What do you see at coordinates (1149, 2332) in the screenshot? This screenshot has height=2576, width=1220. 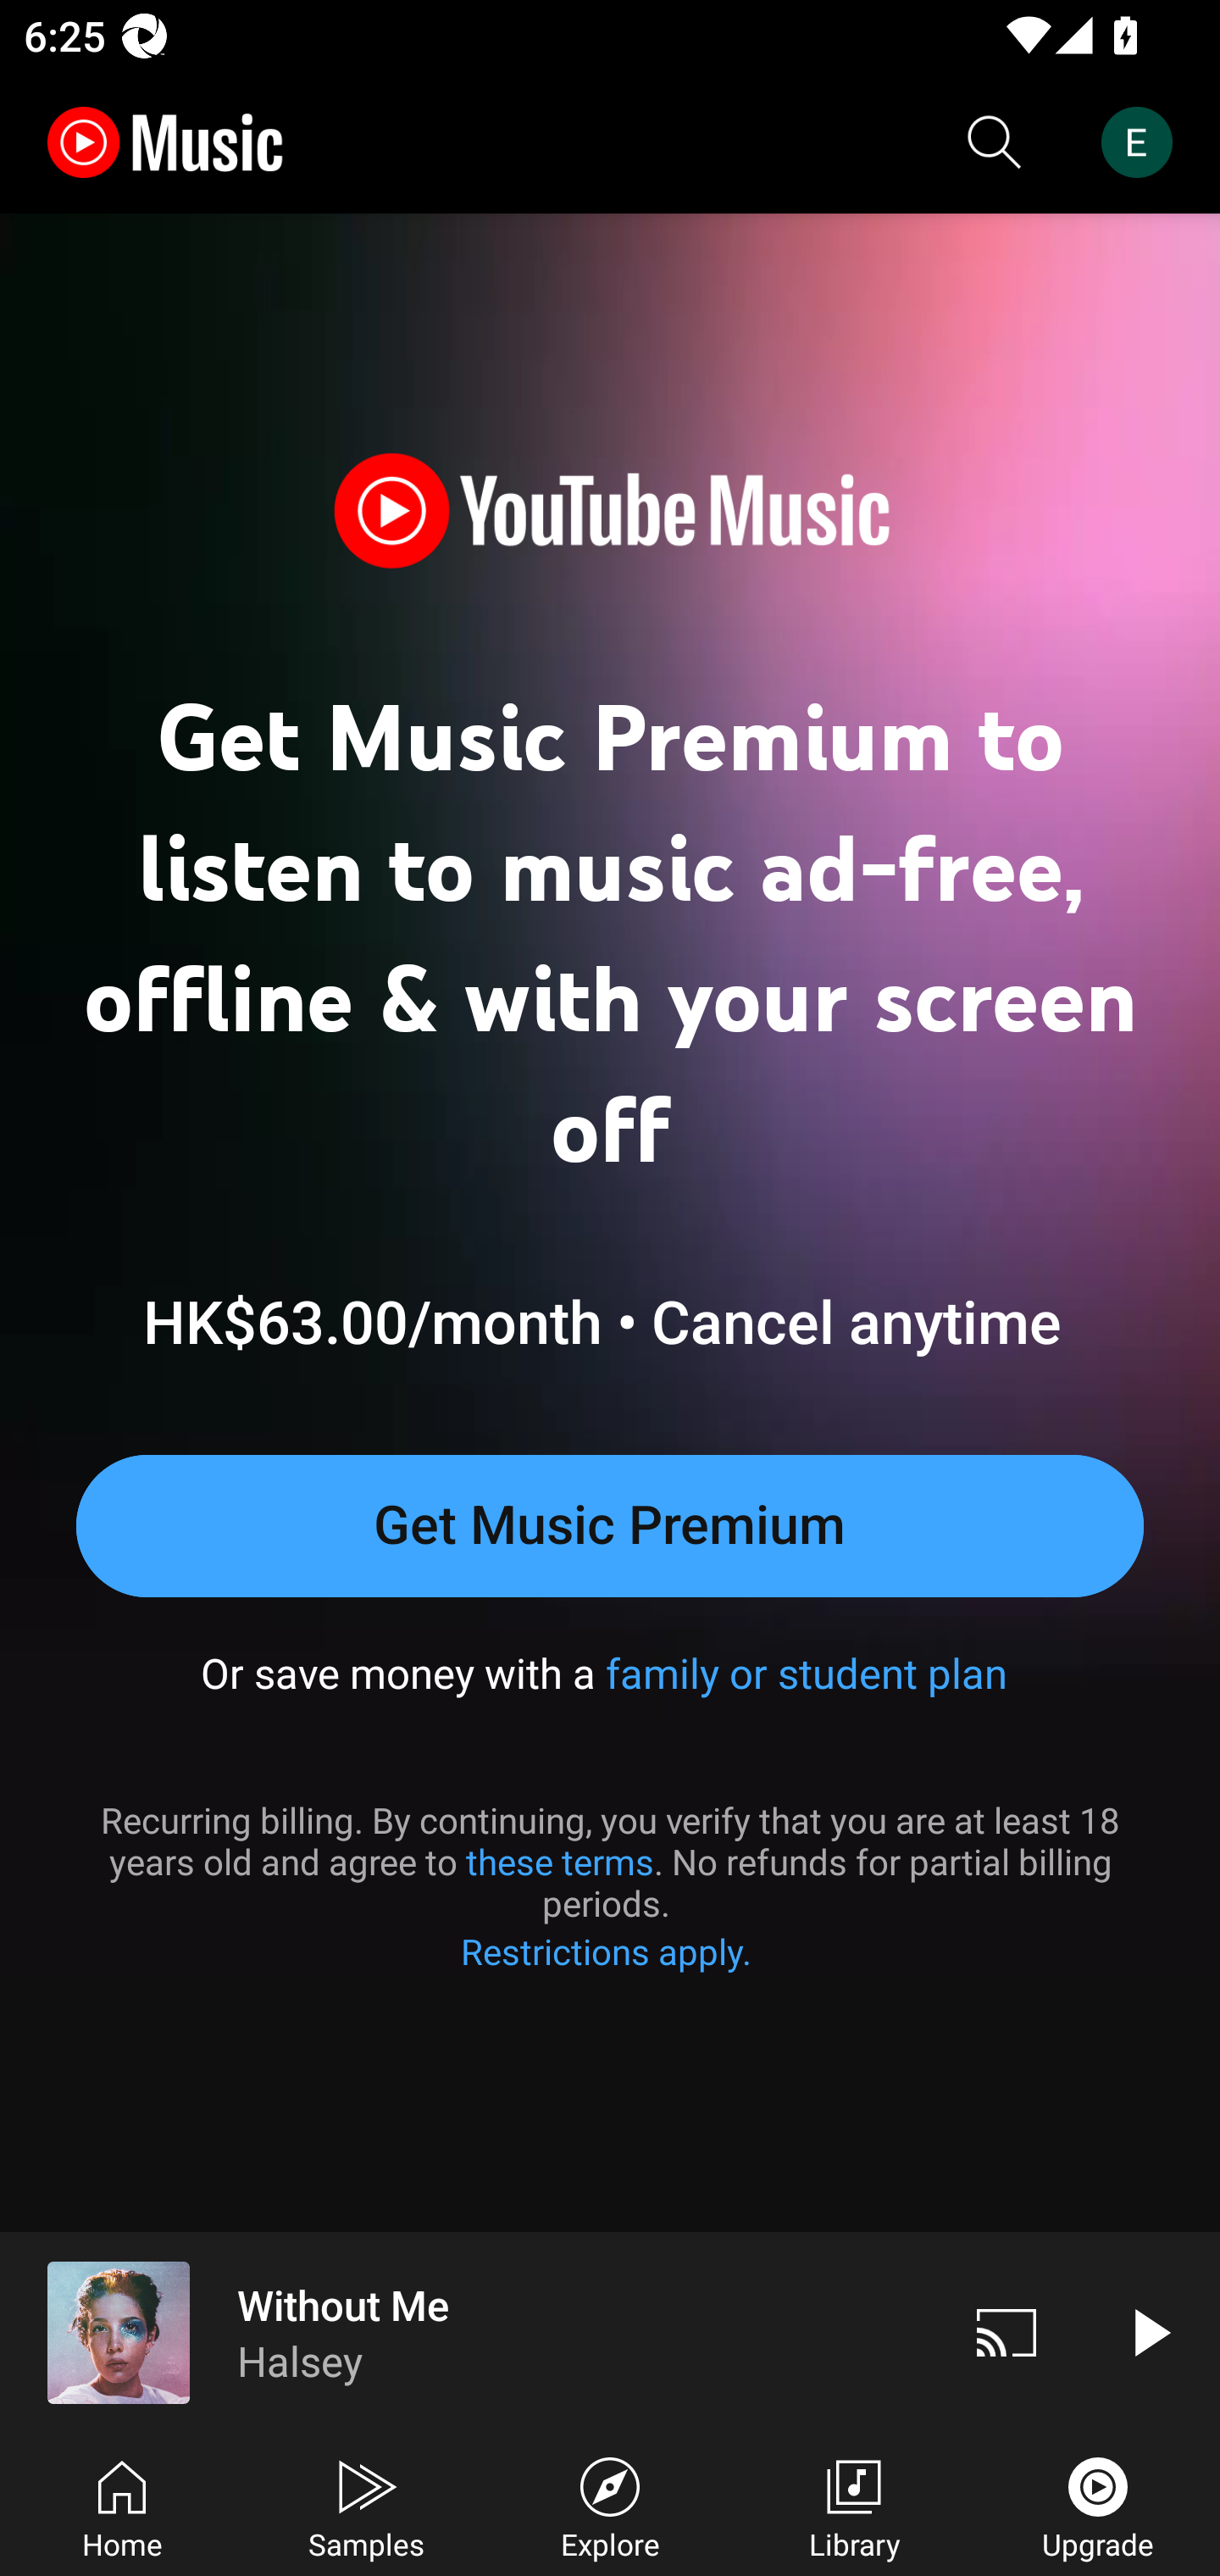 I see `Play video` at bounding box center [1149, 2332].